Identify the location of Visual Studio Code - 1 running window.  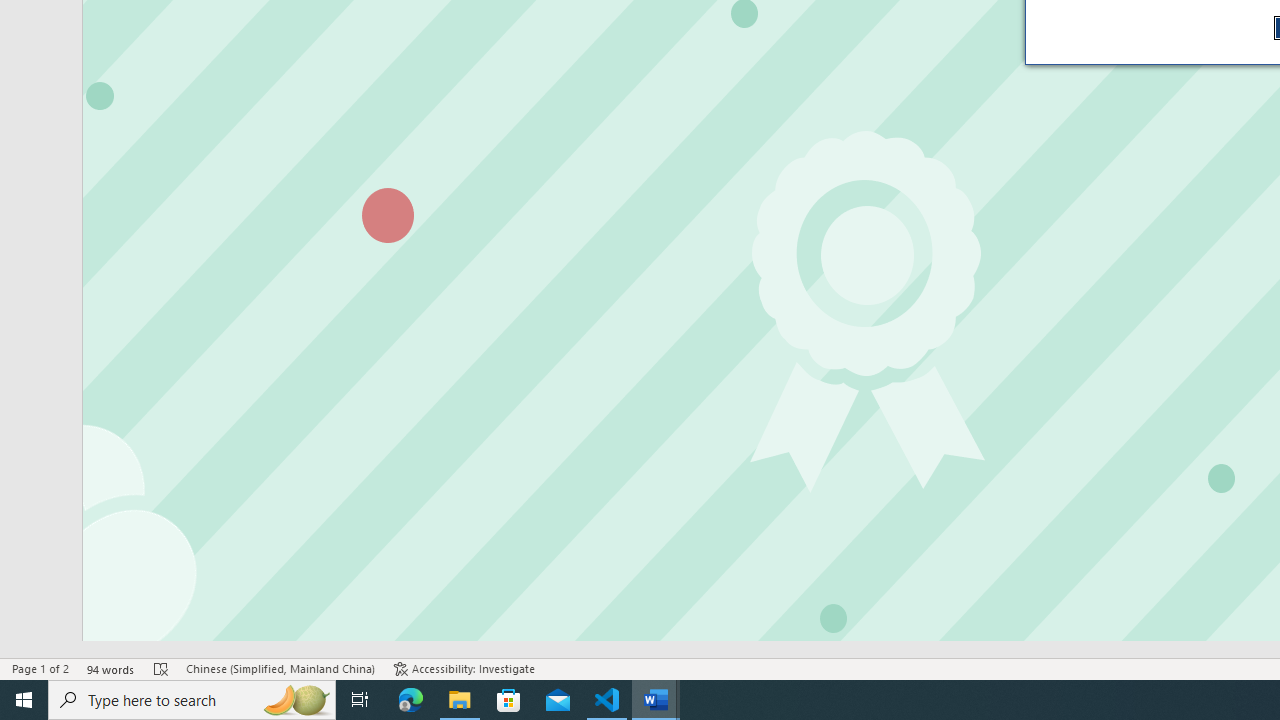
(607, 700).